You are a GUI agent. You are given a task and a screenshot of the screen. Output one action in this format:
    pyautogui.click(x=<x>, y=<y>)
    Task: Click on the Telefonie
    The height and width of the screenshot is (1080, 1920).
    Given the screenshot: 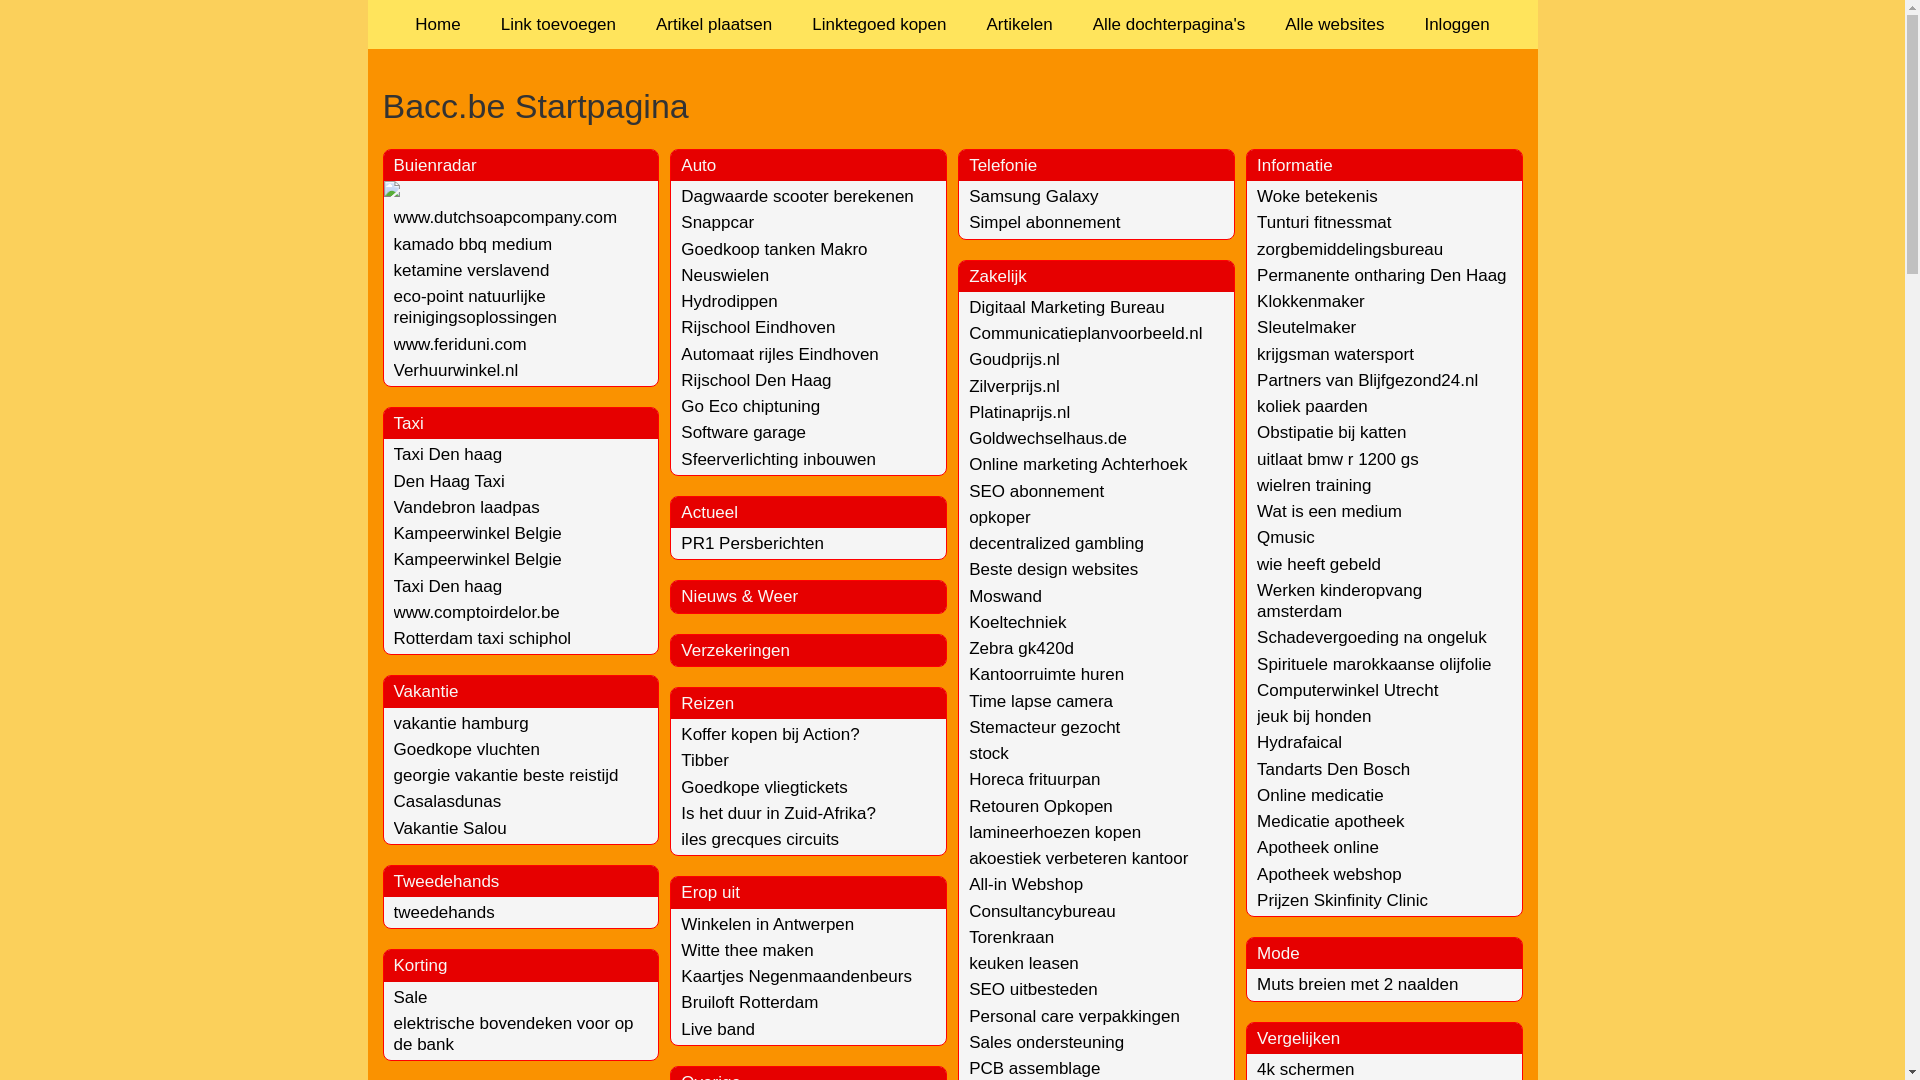 What is the action you would take?
    pyautogui.click(x=1002, y=165)
    